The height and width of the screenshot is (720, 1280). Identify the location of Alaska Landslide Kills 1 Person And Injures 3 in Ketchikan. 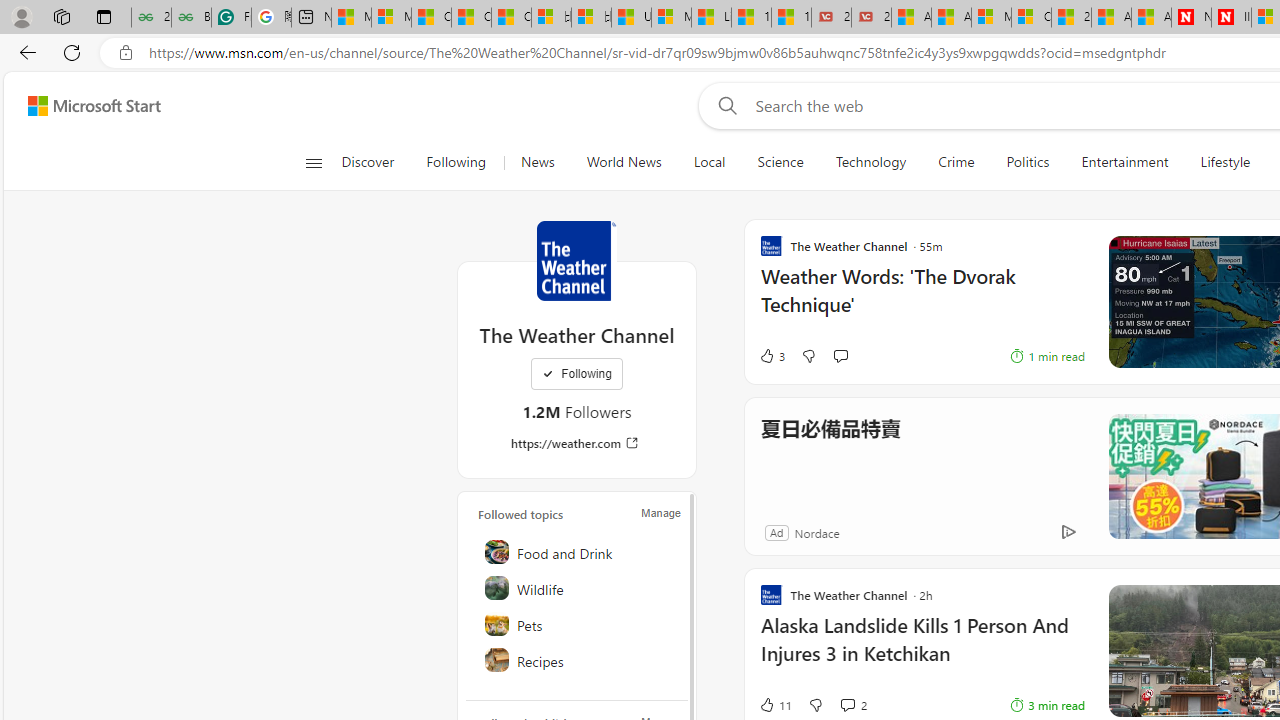
(922, 650).